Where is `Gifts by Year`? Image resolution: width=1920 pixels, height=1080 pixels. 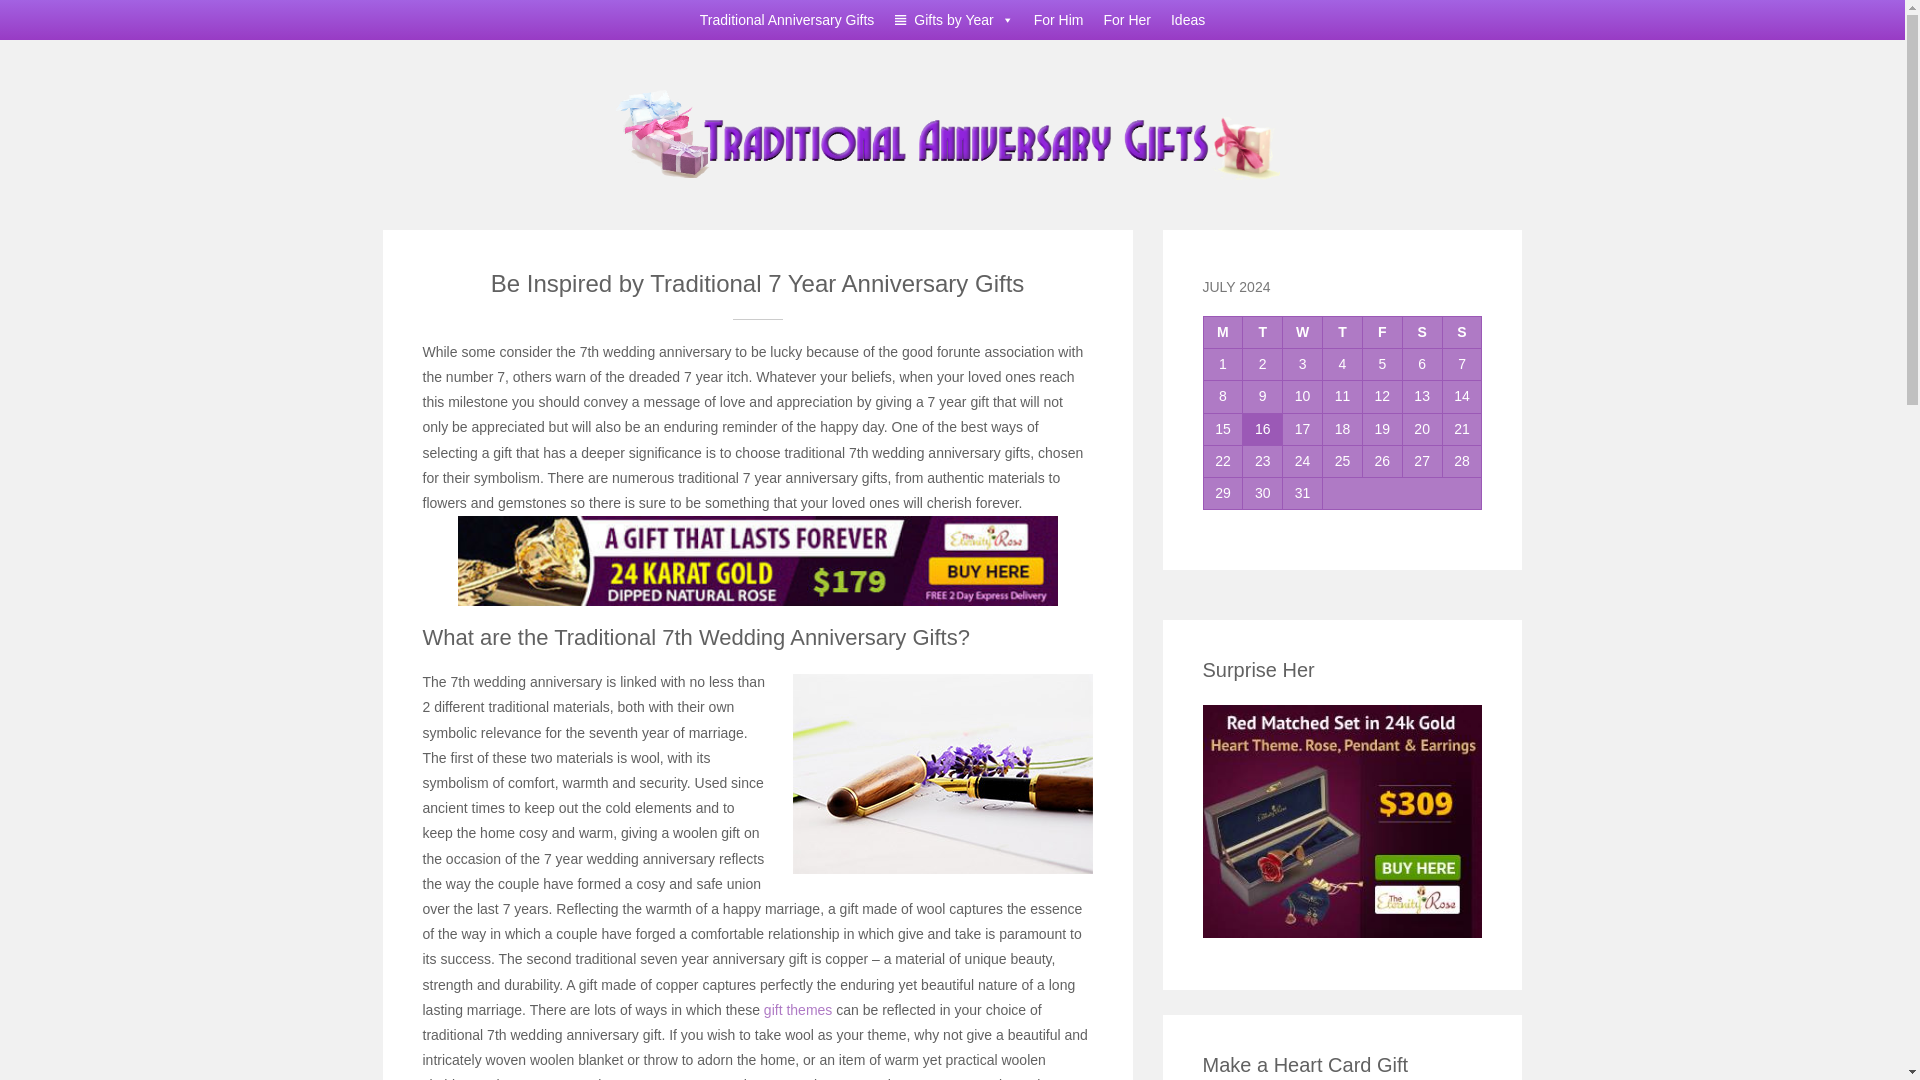
Gifts by Year is located at coordinates (953, 20).